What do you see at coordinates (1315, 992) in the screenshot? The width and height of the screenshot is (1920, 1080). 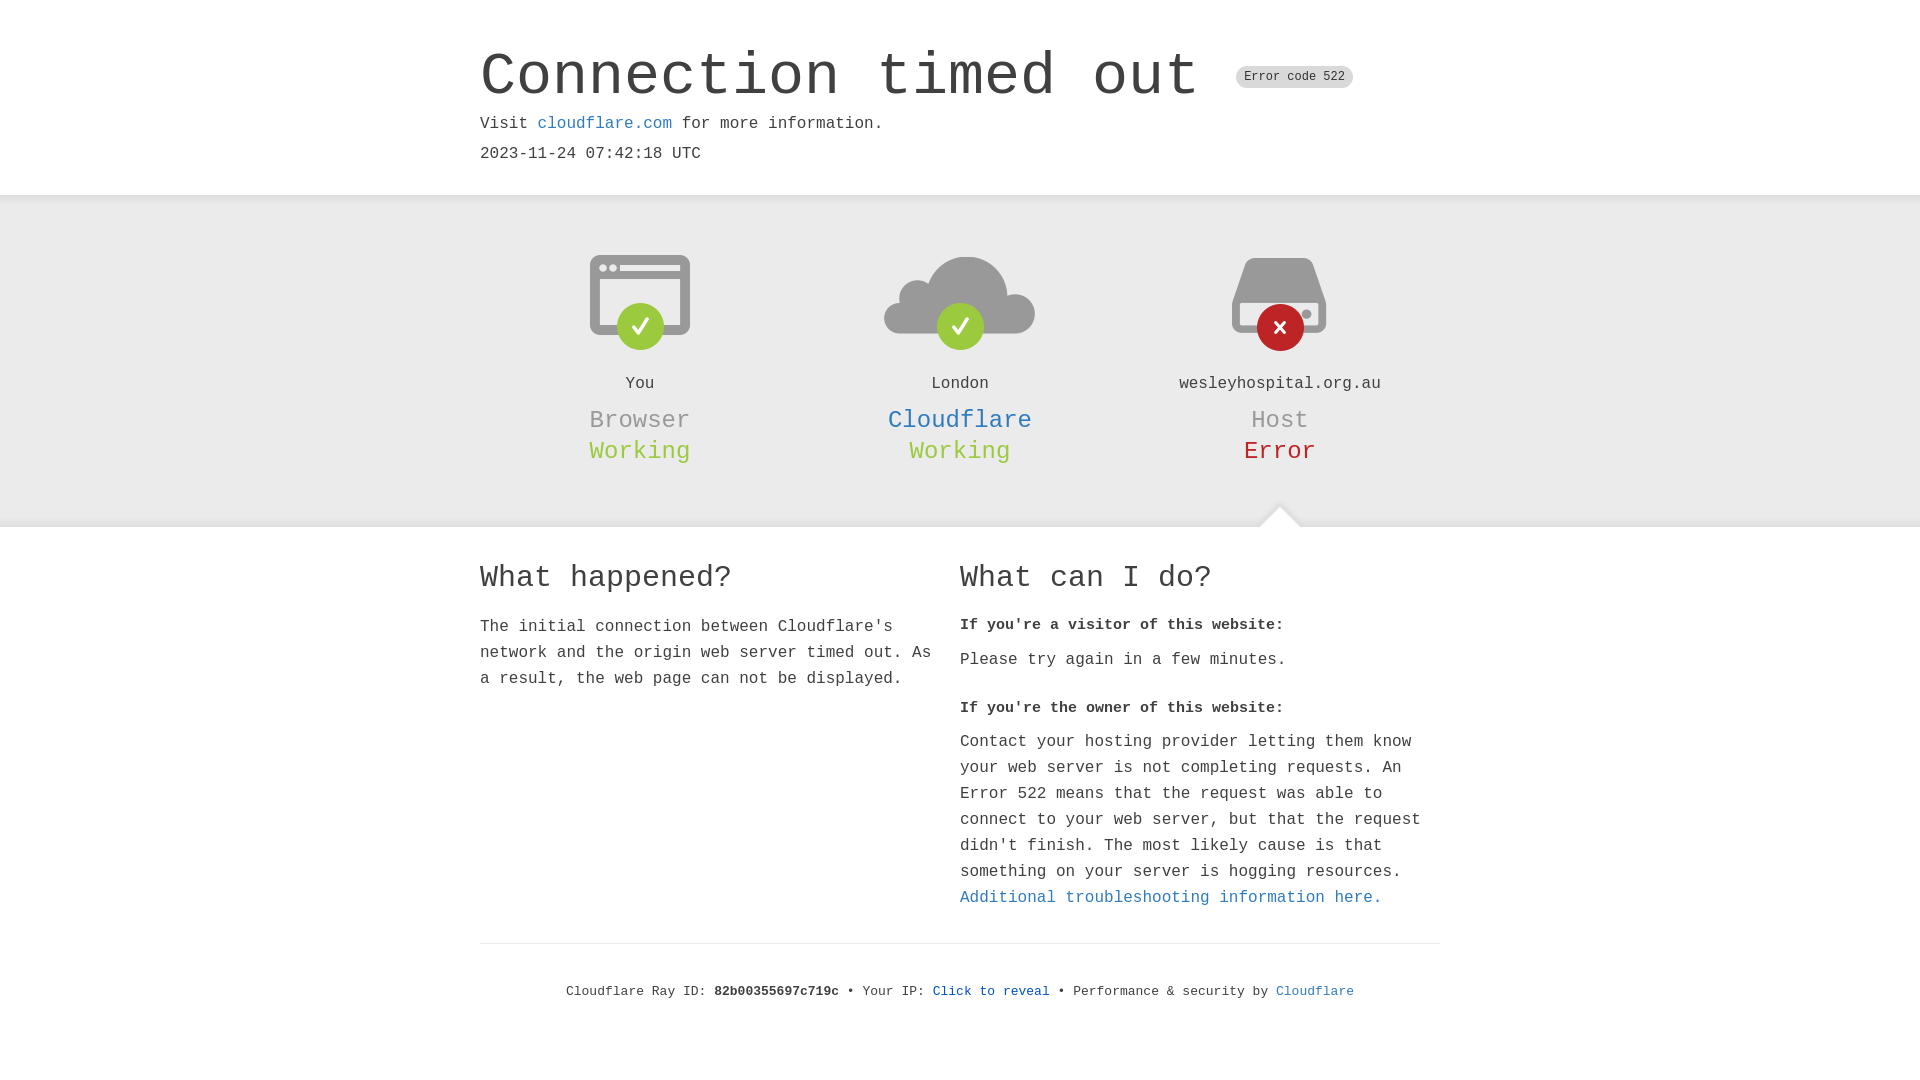 I see `Cloudflare` at bounding box center [1315, 992].